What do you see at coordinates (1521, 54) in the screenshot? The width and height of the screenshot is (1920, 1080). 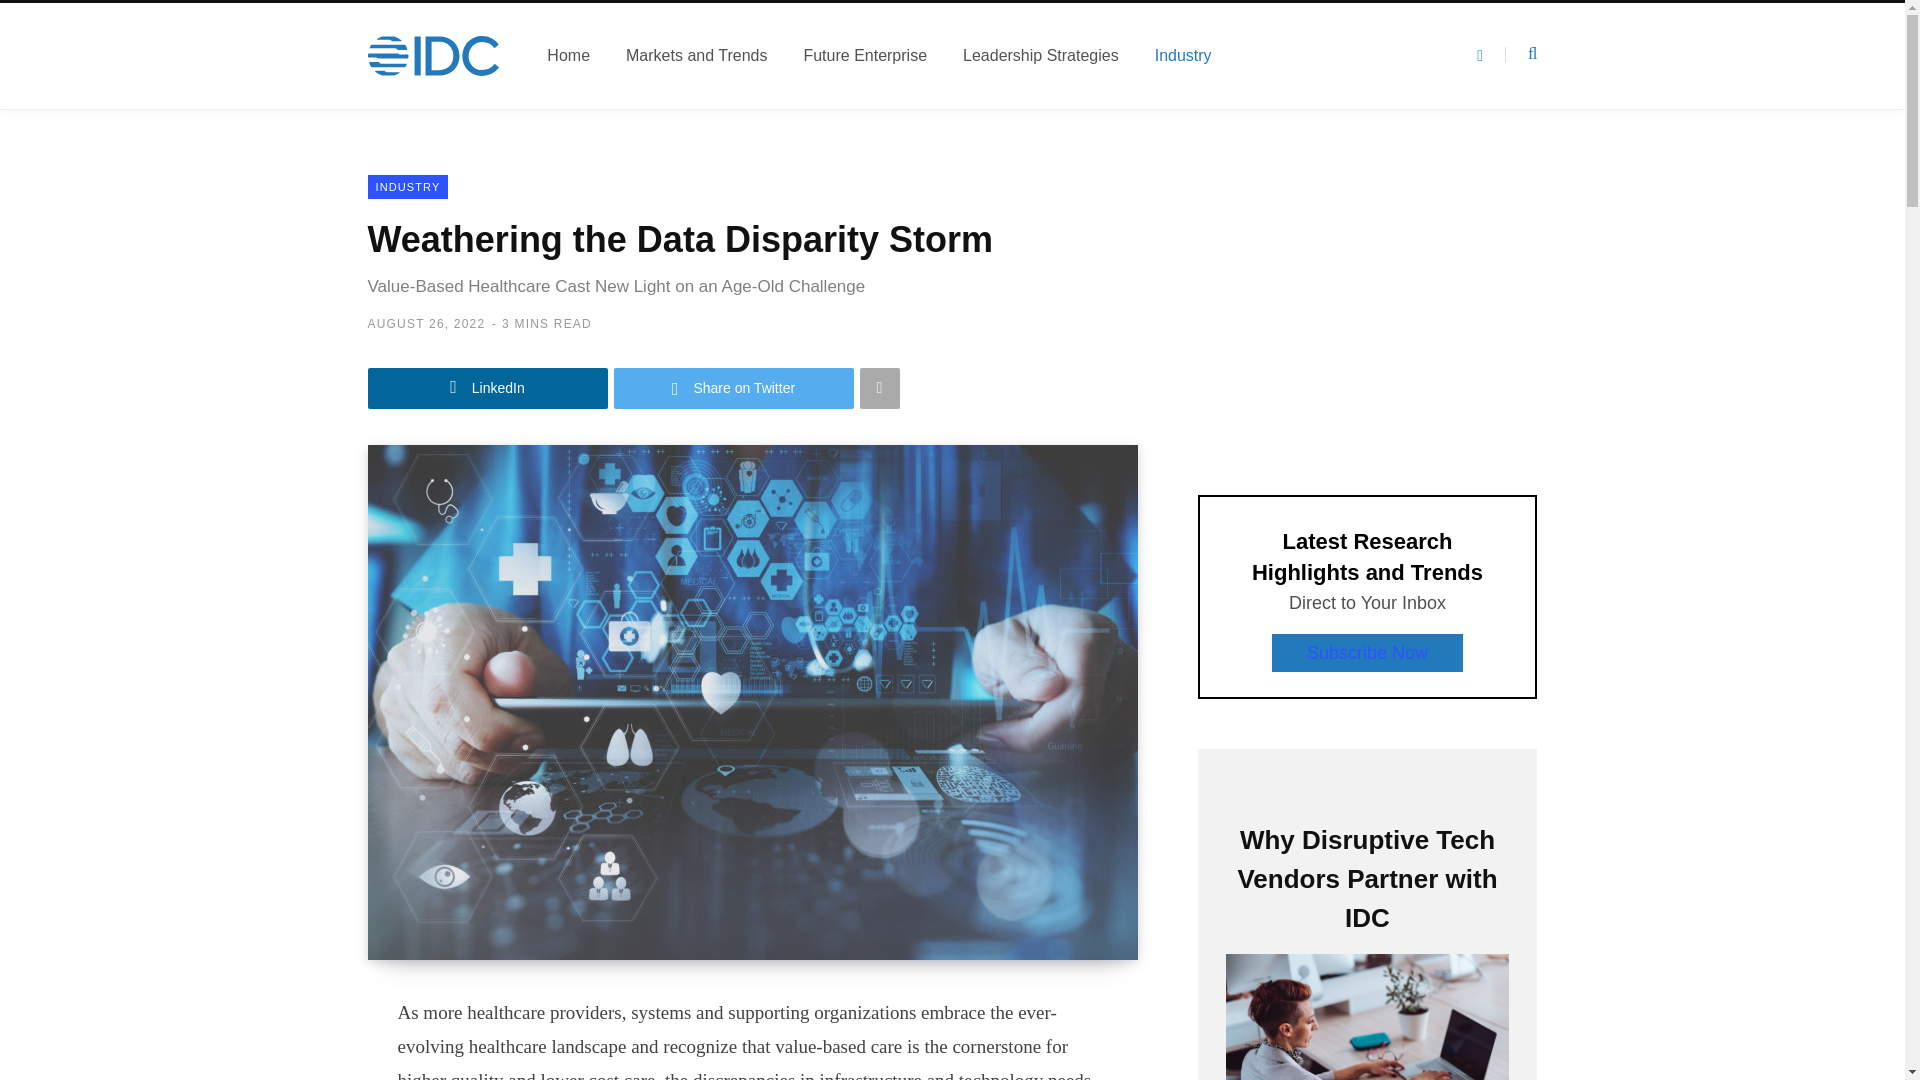 I see `Search` at bounding box center [1521, 54].